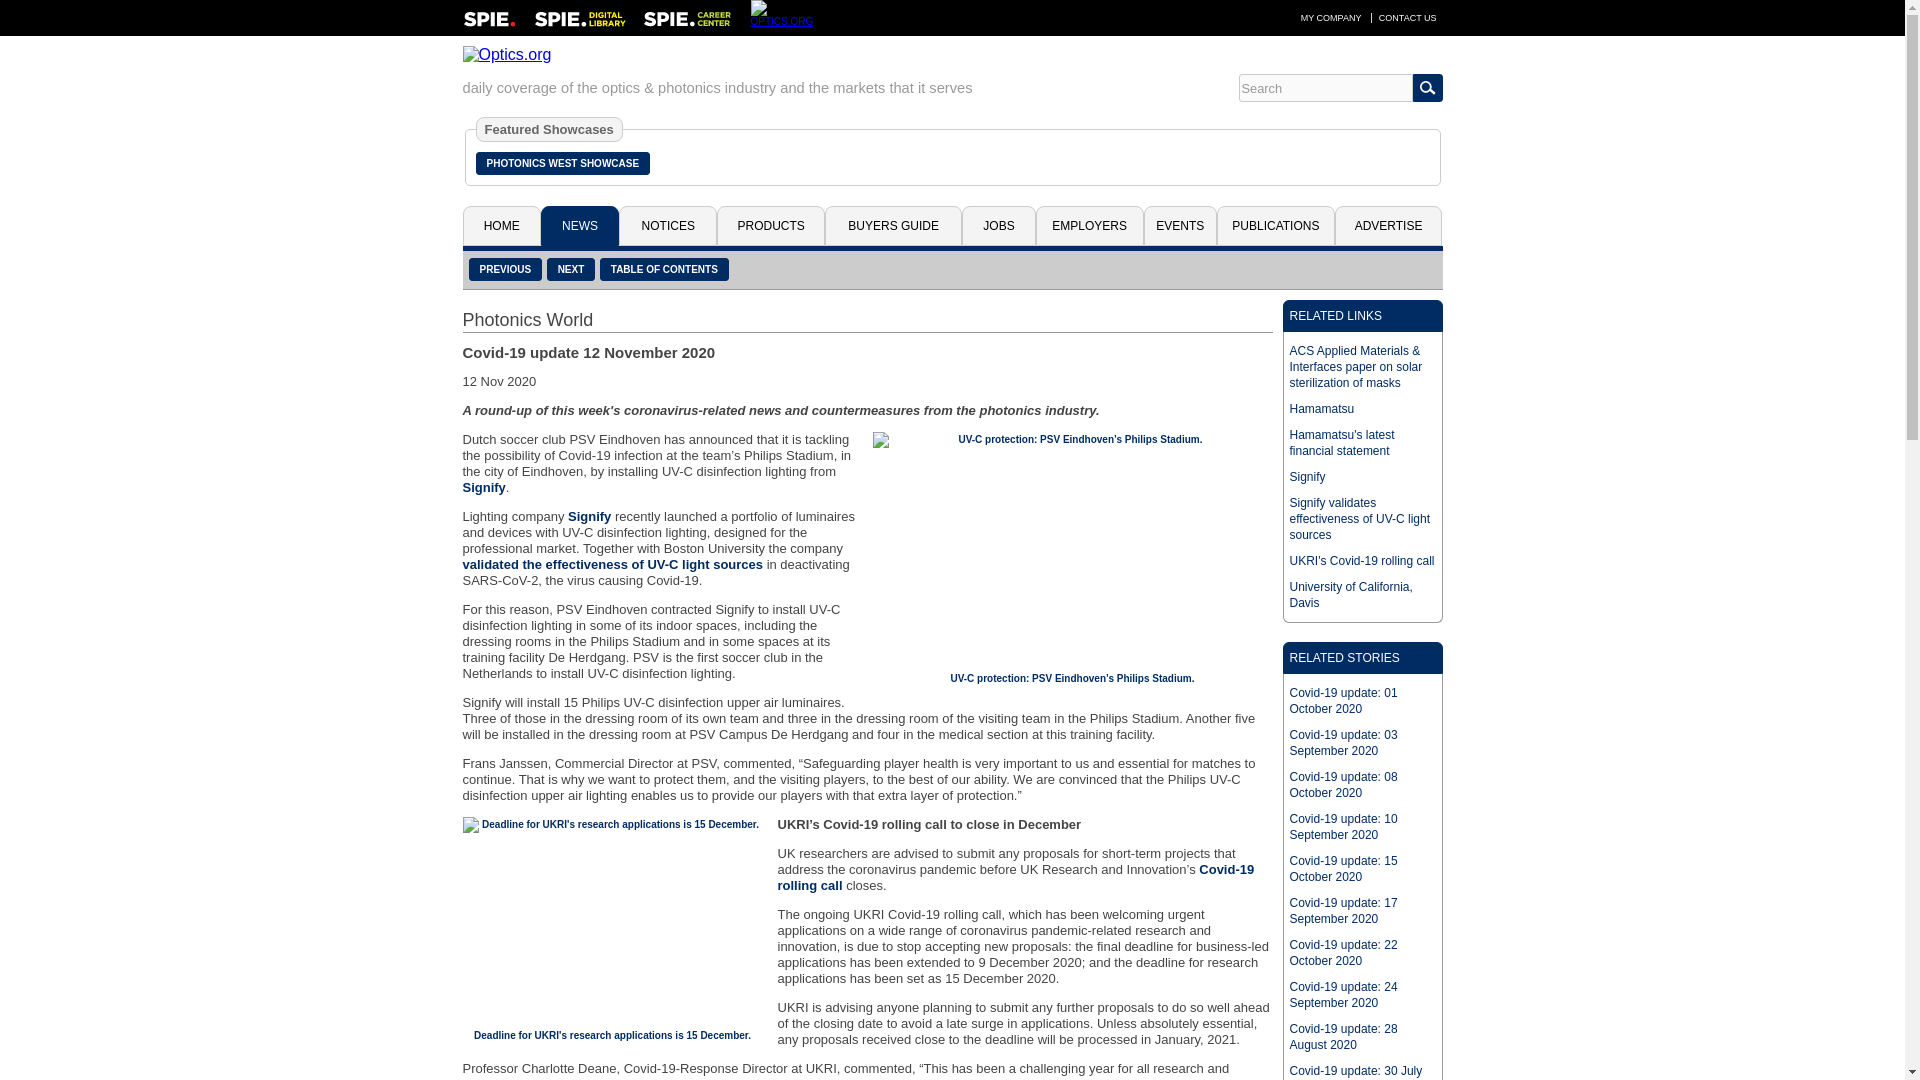 The image size is (1920, 1080). What do you see at coordinates (893, 226) in the screenshot?
I see `BUYERS GUIDE` at bounding box center [893, 226].